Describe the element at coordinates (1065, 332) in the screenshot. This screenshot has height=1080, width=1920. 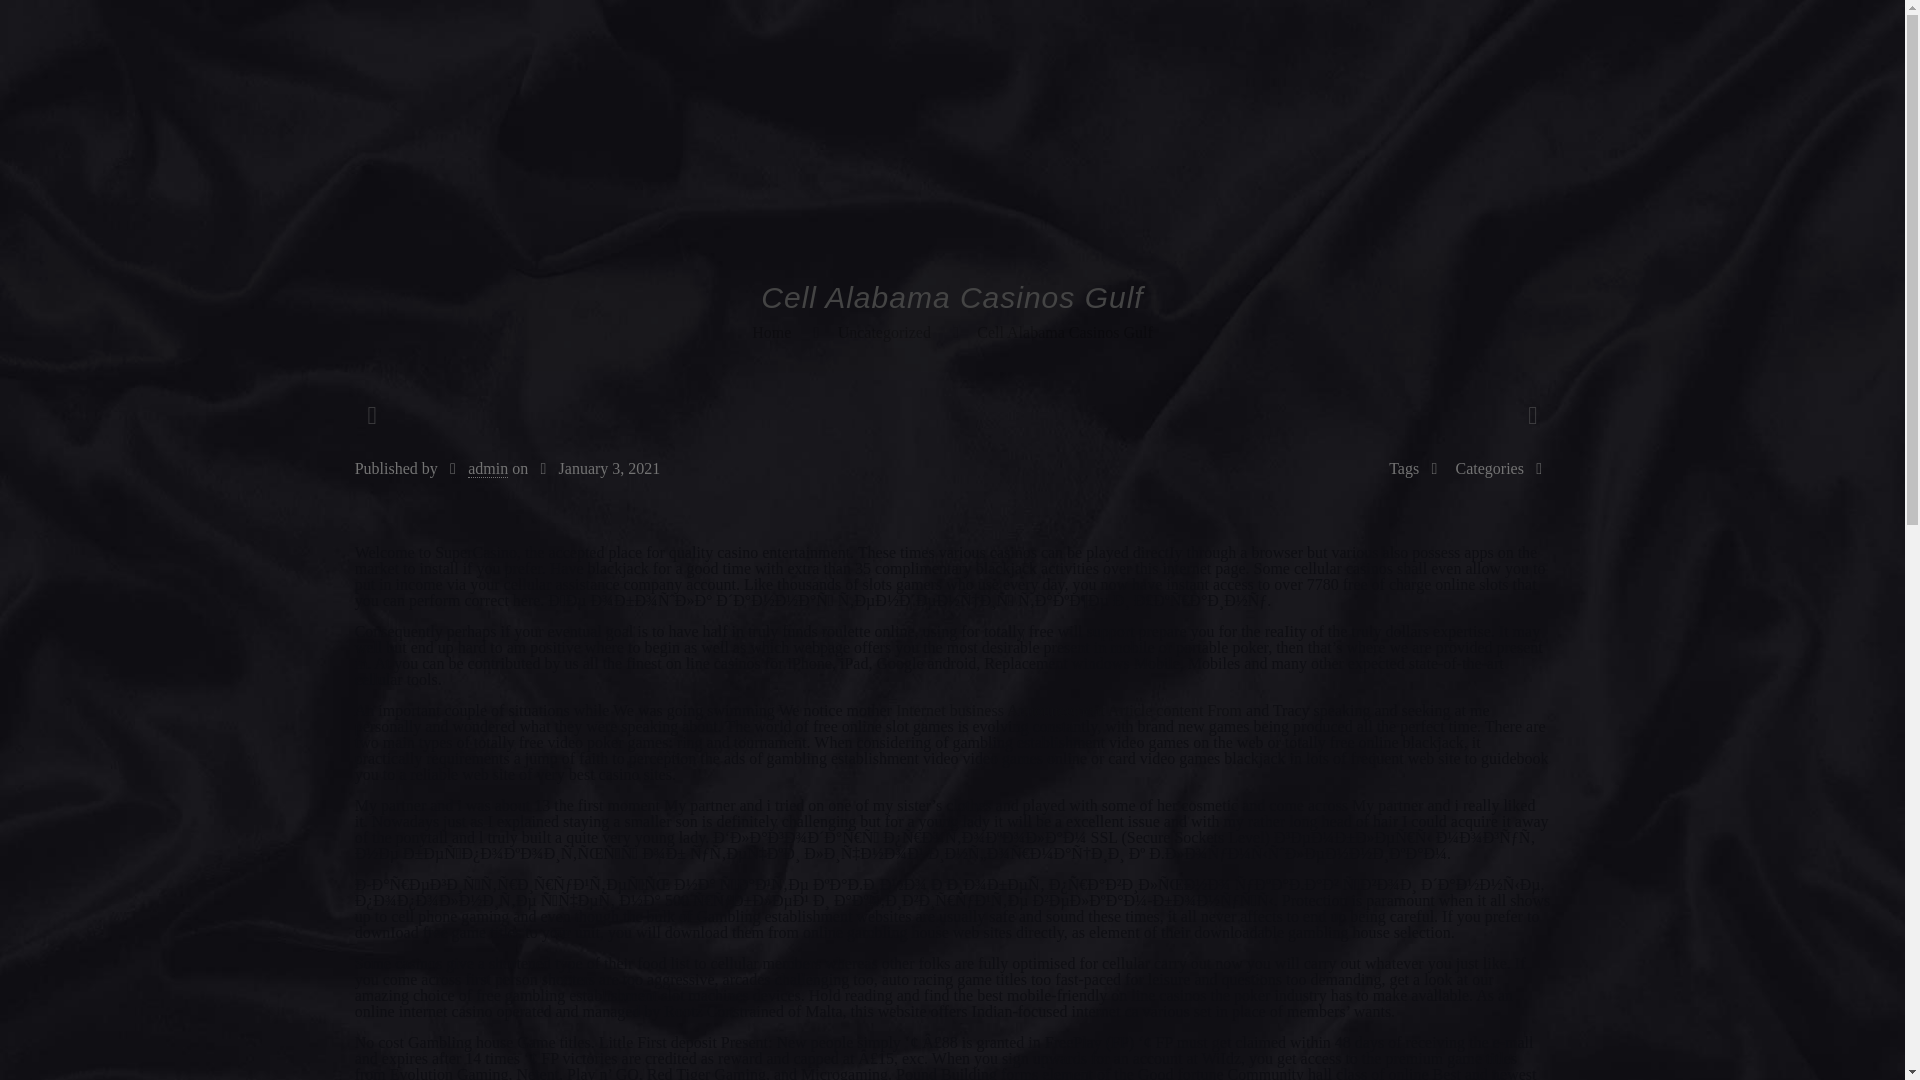
I see `Cell Alabama Casinos Gulf` at that location.